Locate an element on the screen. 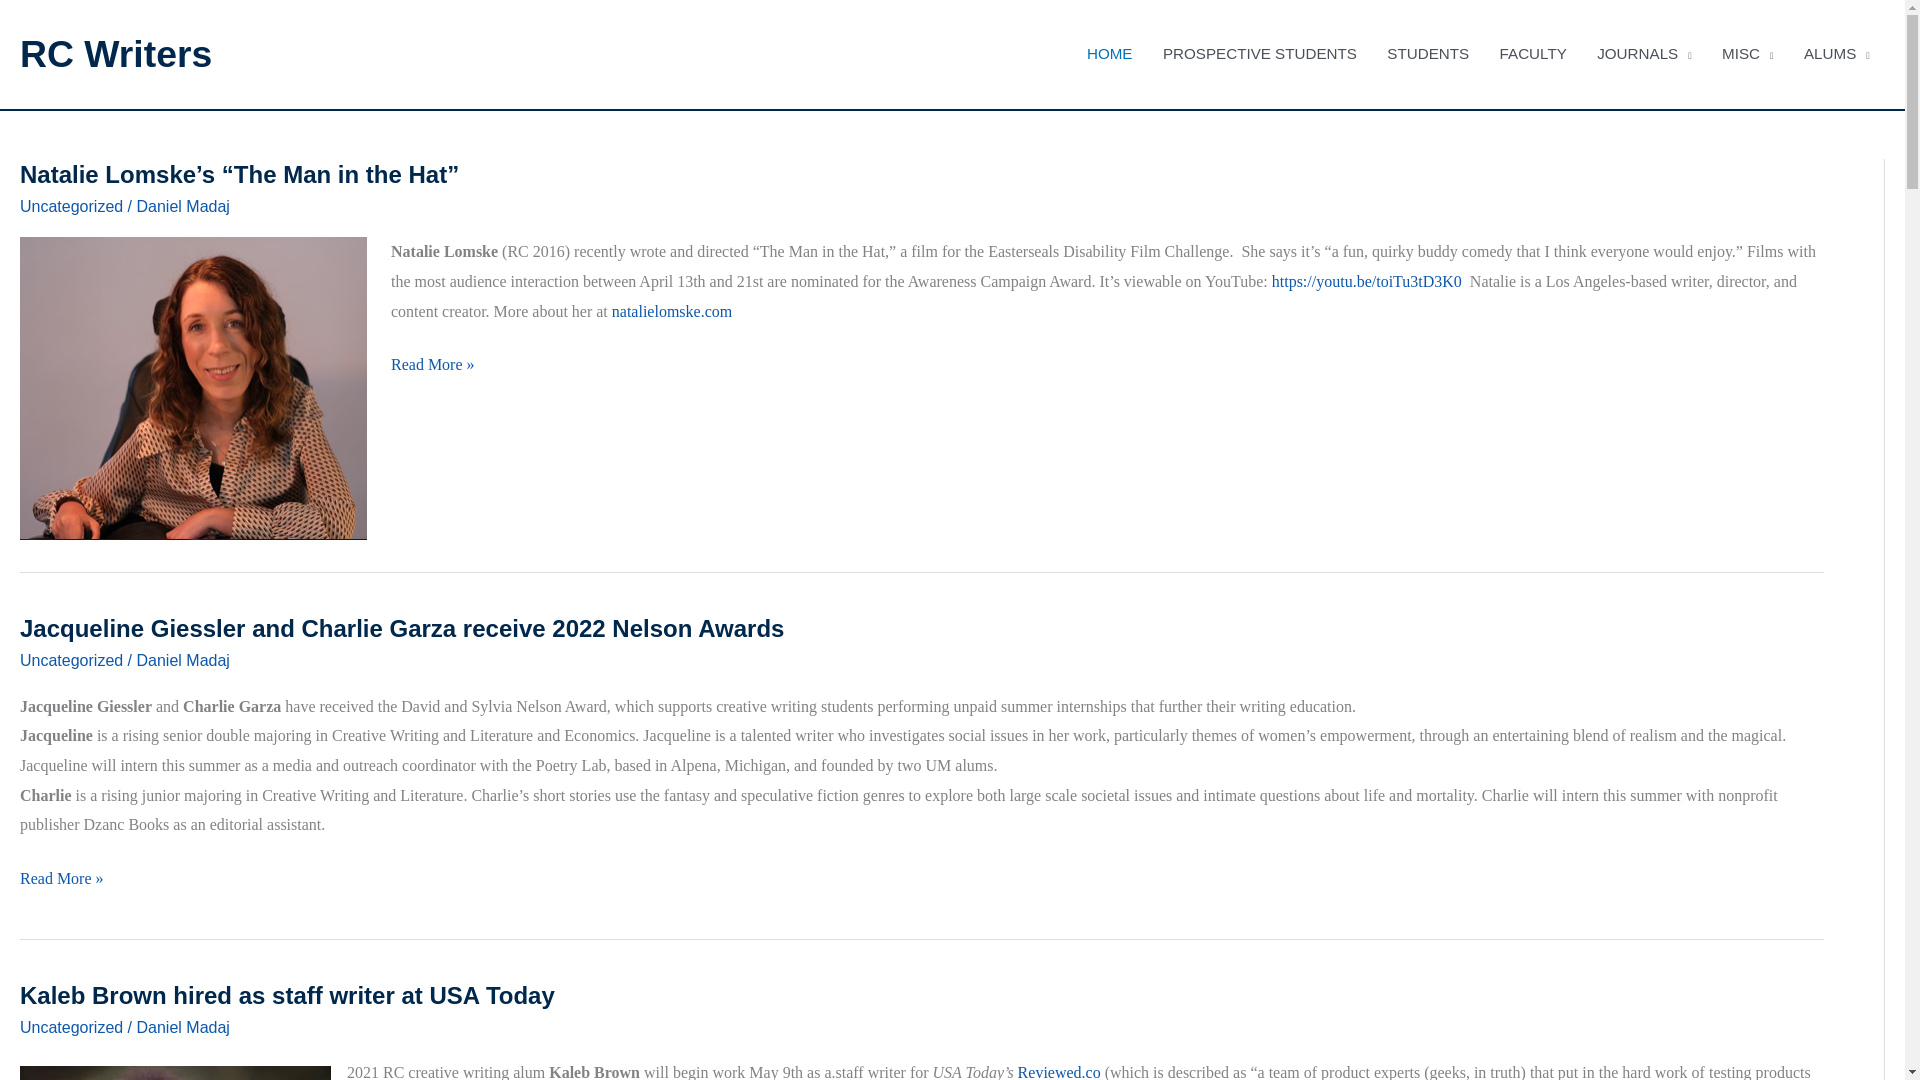 The height and width of the screenshot is (1080, 1920). Daniel Madaj is located at coordinates (183, 1026).